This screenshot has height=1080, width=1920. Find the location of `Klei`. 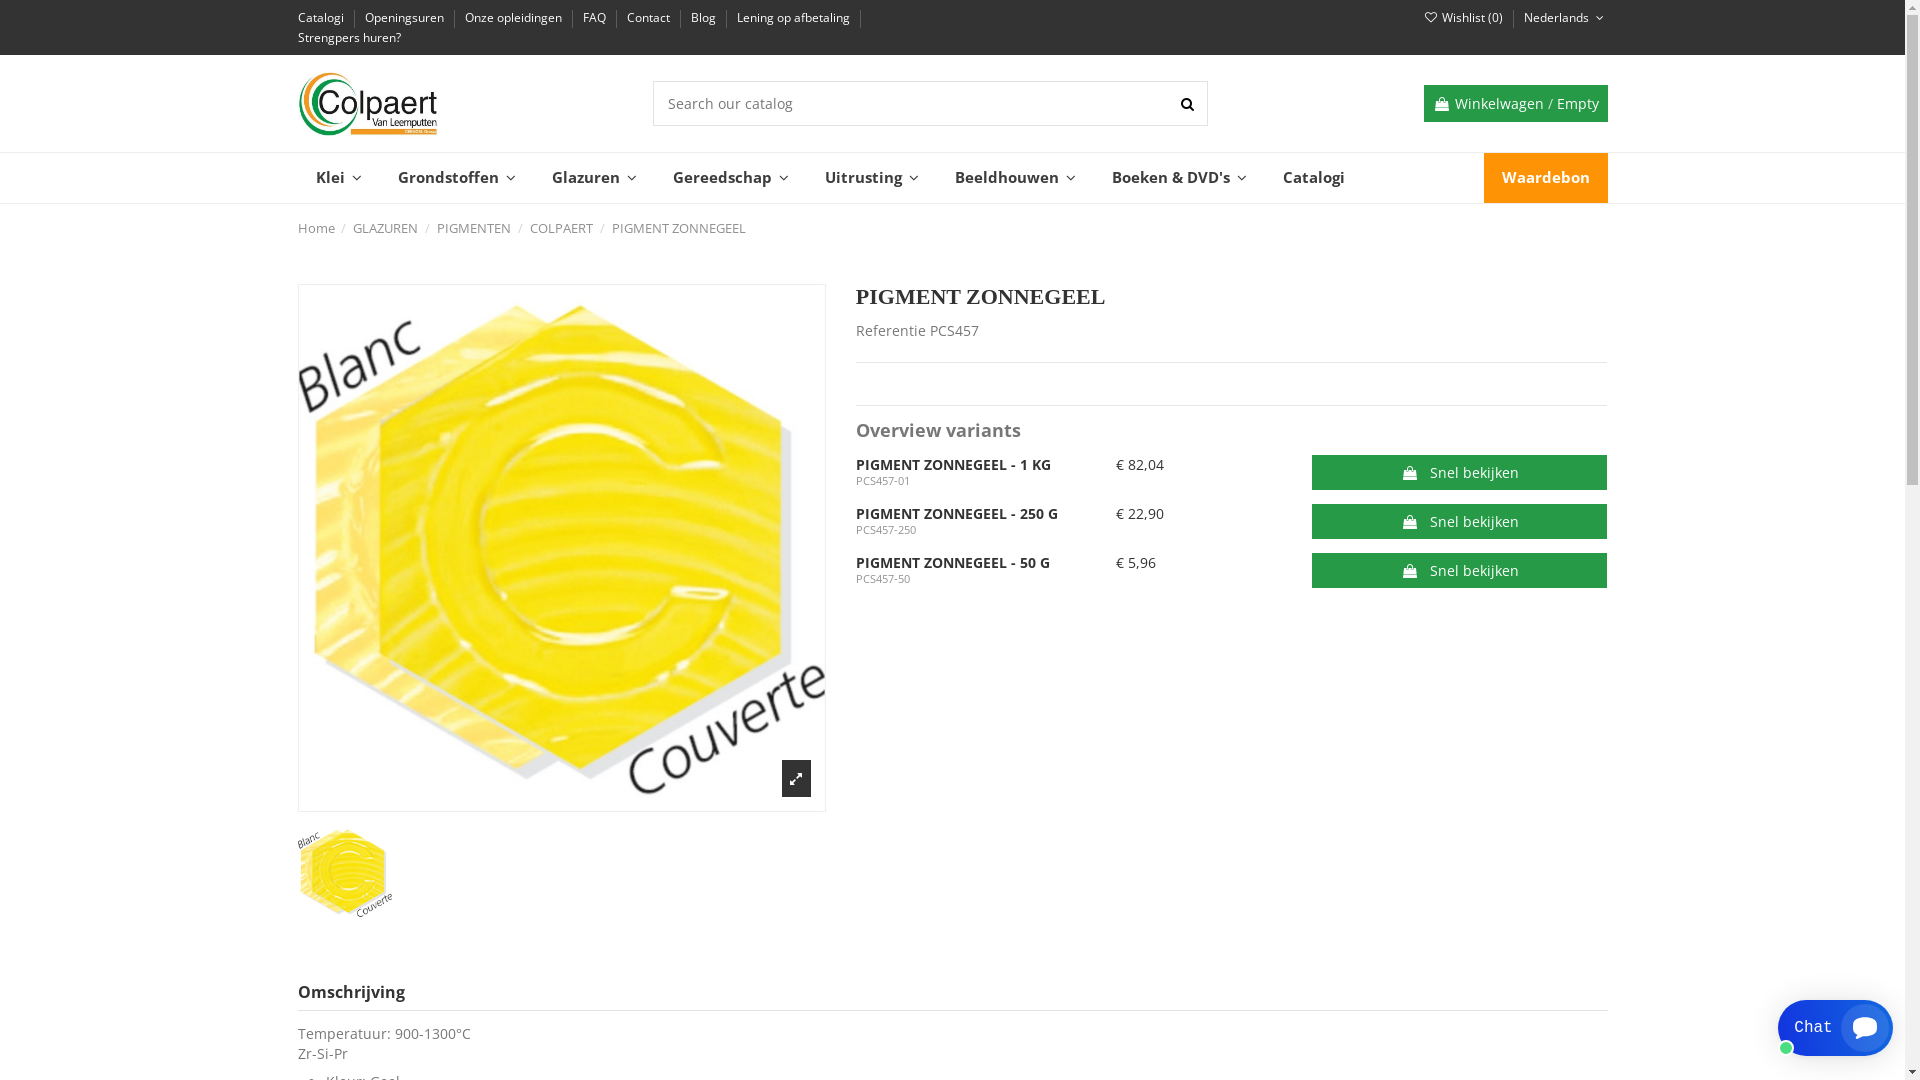

Klei is located at coordinates (339, 178).